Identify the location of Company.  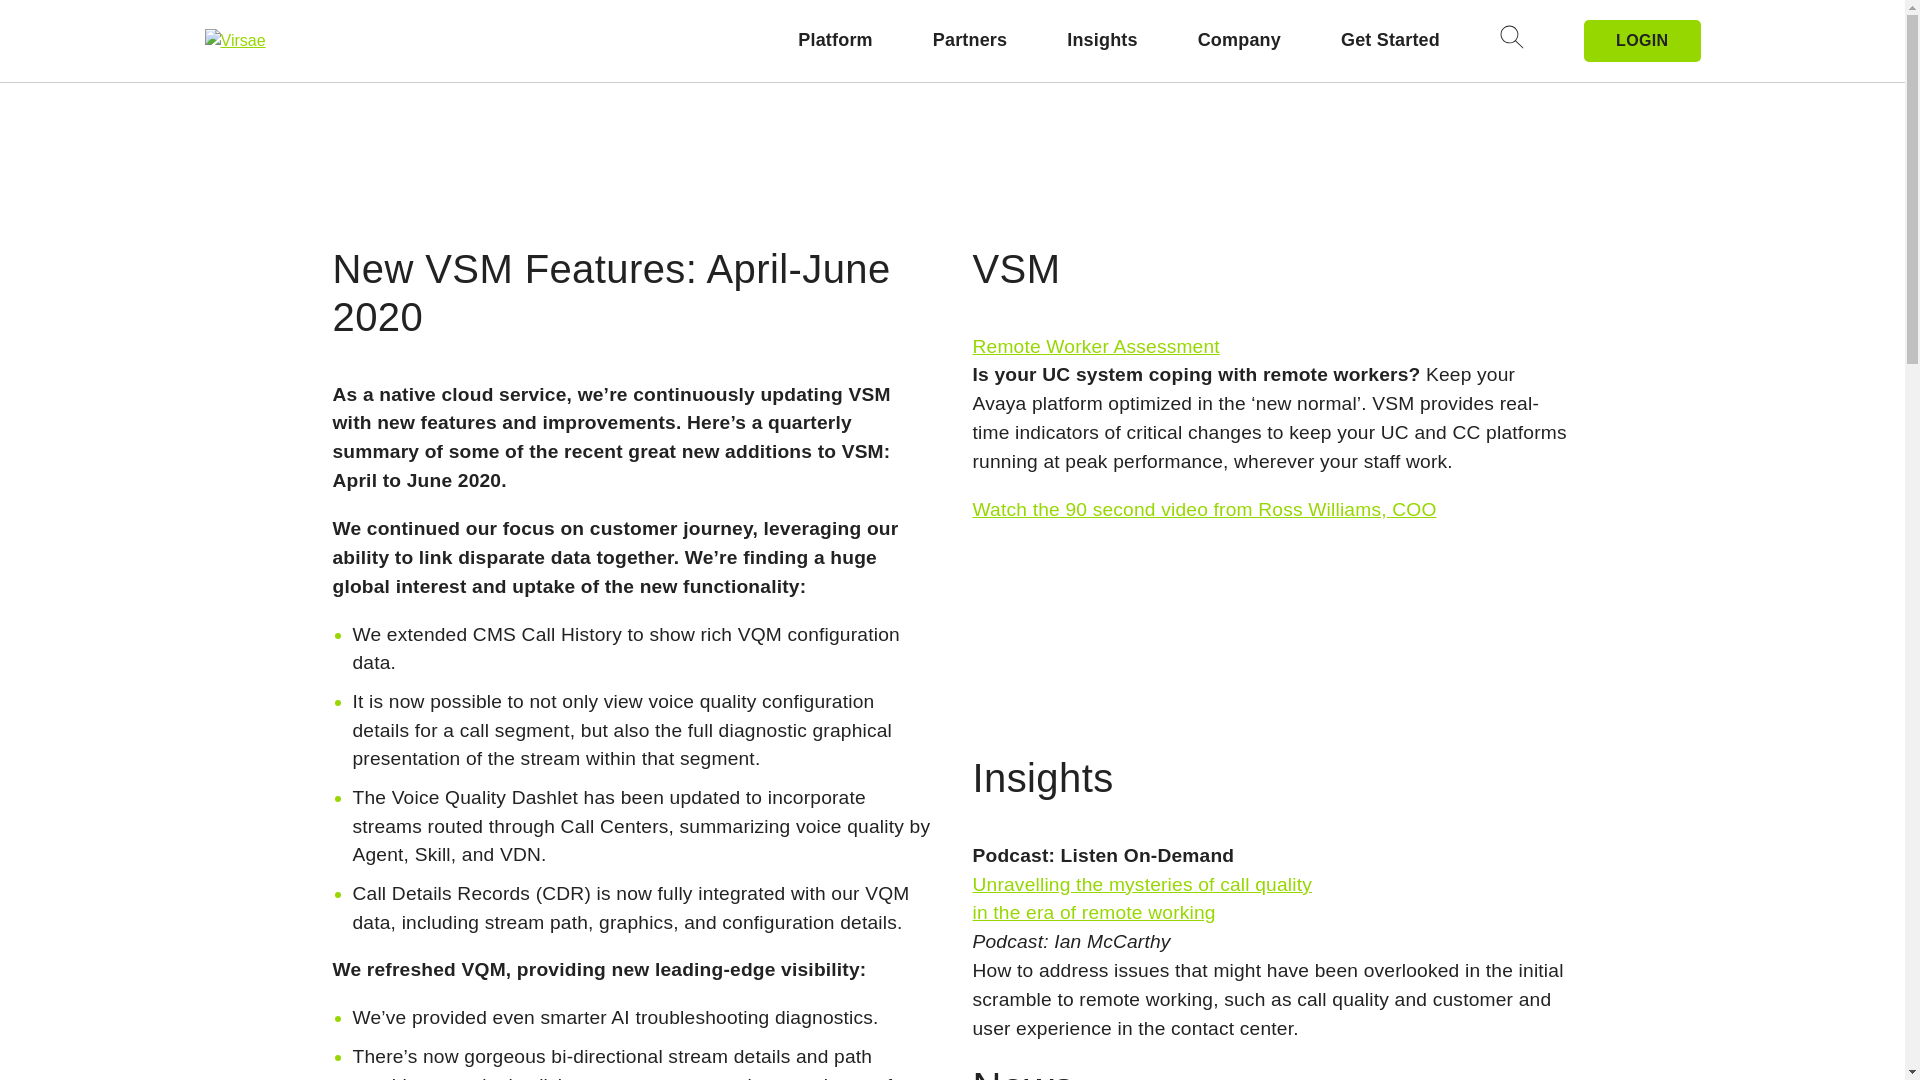
(1239, 40).